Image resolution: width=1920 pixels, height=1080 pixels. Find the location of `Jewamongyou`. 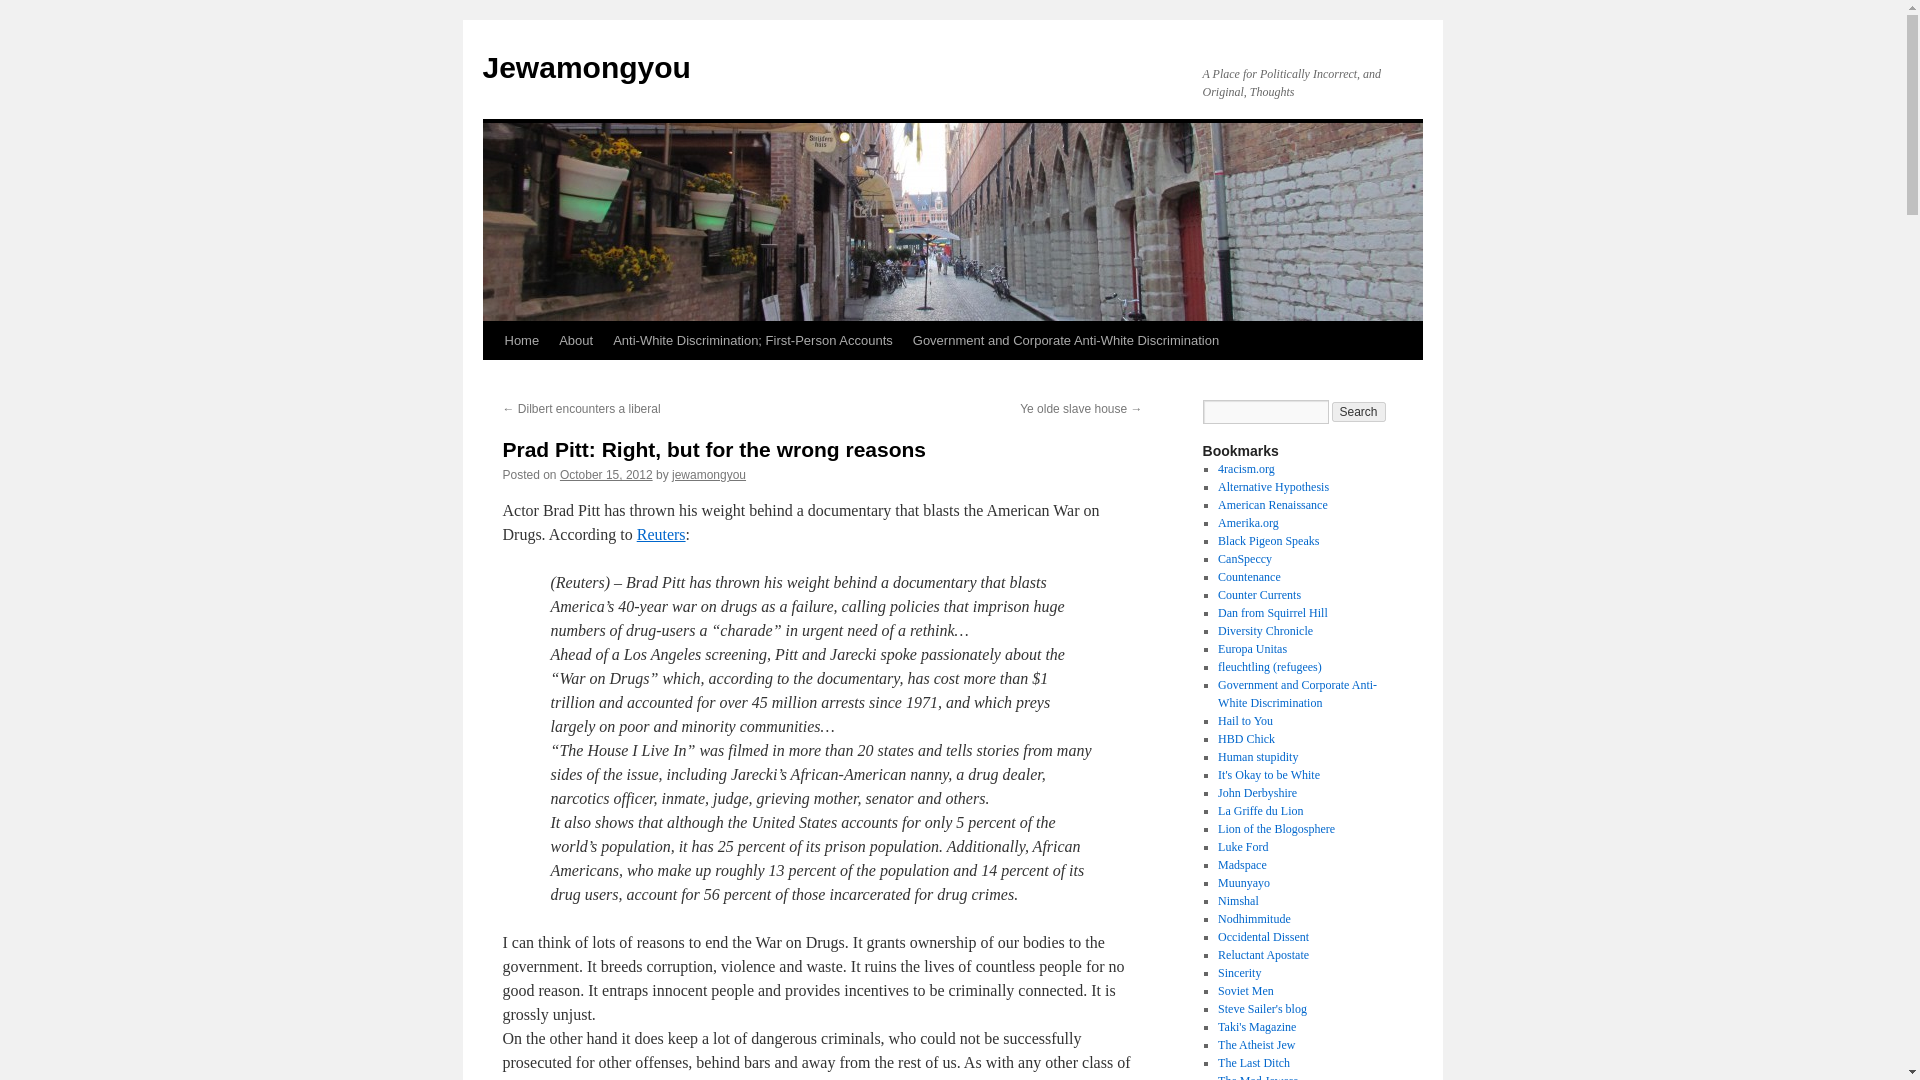

Jewamongyou is located at coordinates (585, 67).